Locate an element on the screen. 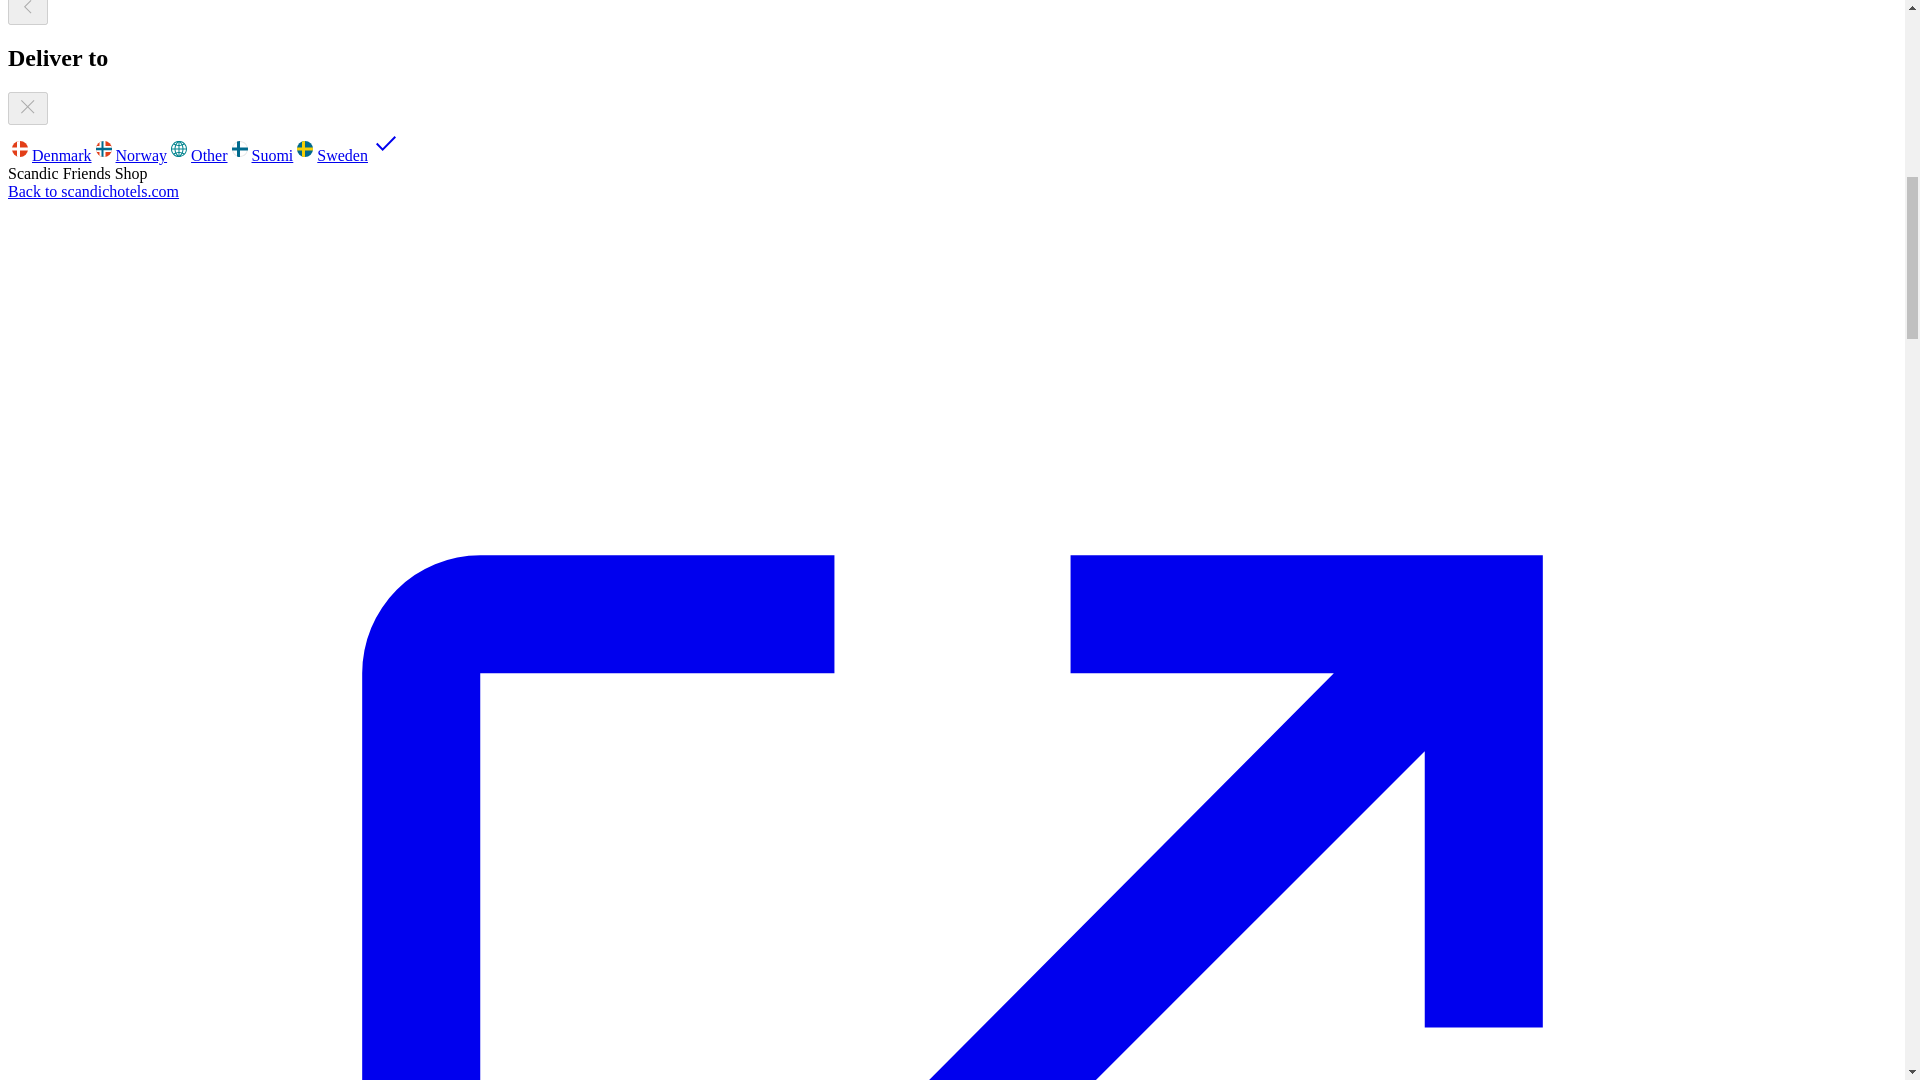 The width and height of the screenshot is (1920, 1080). Suomi is located at coordinates (260, 155).